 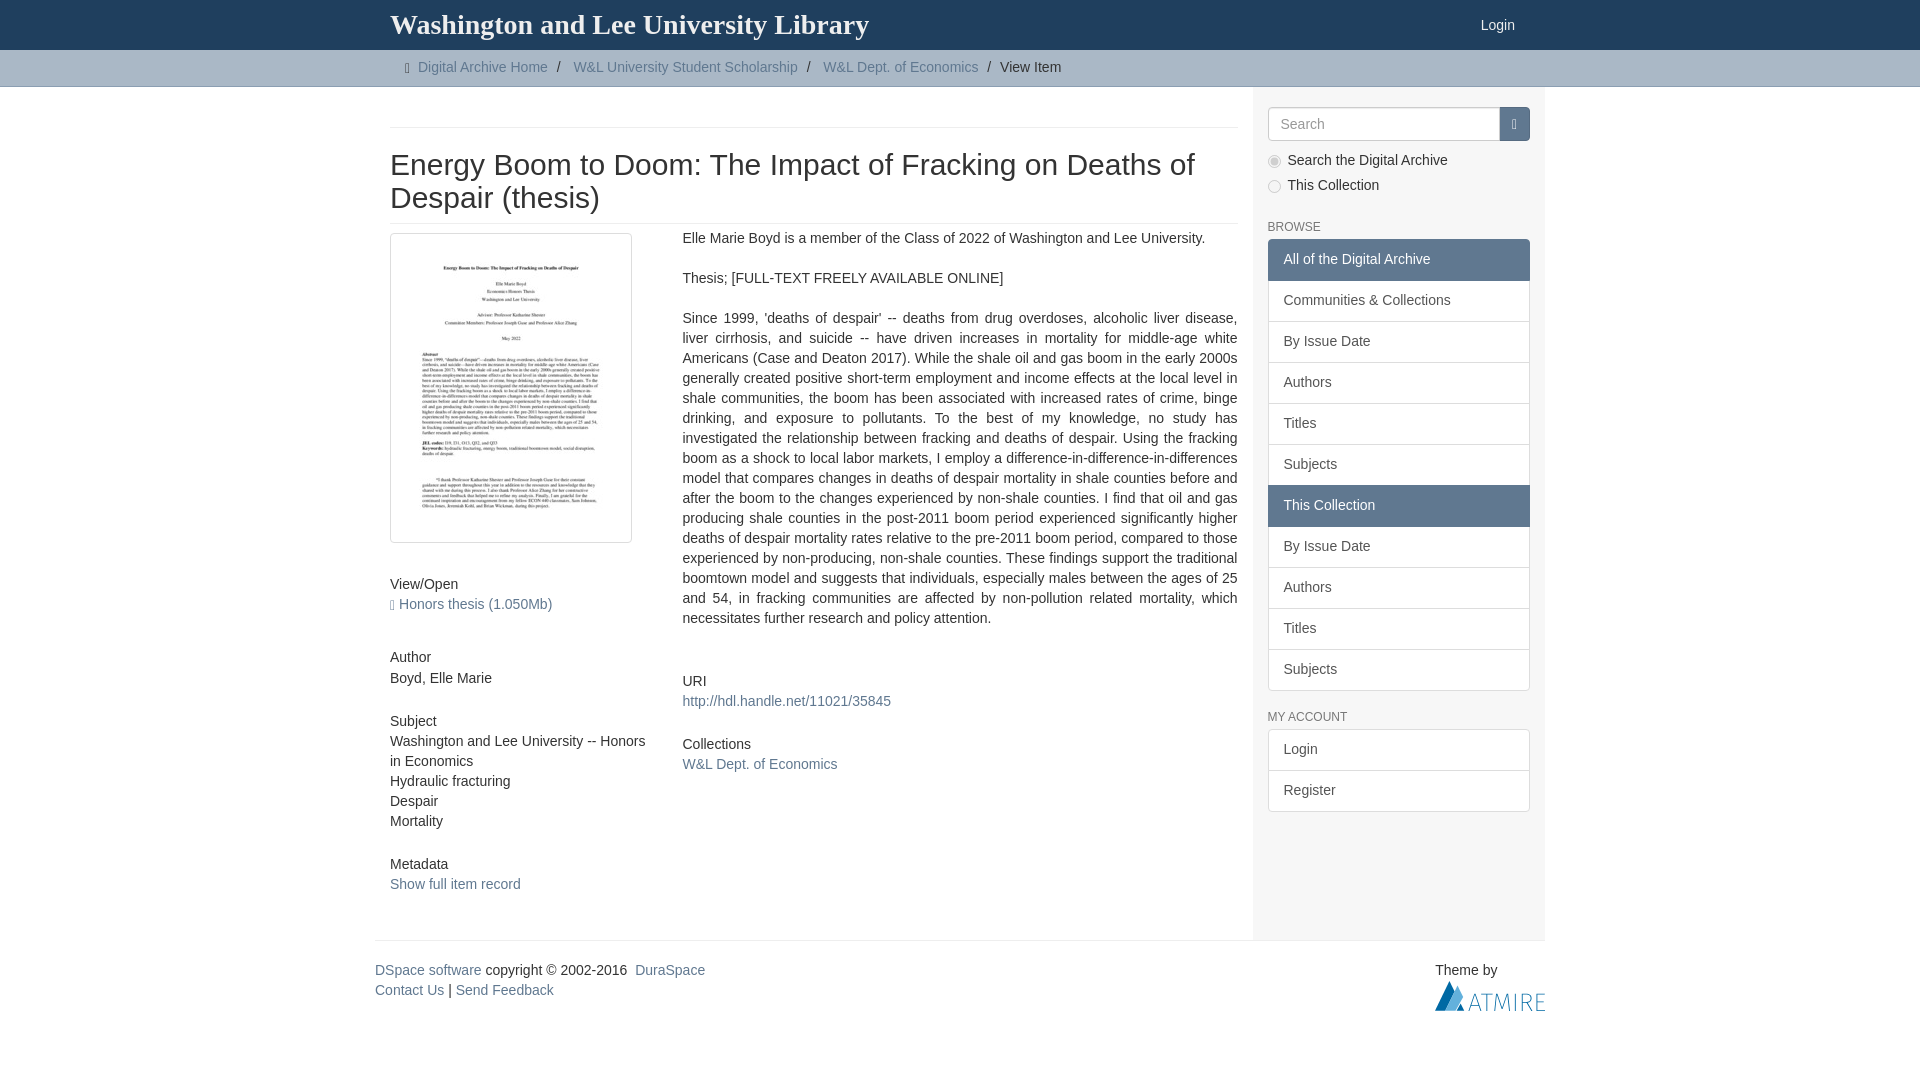 I want to click on Go, so click(x=1514, y=124).